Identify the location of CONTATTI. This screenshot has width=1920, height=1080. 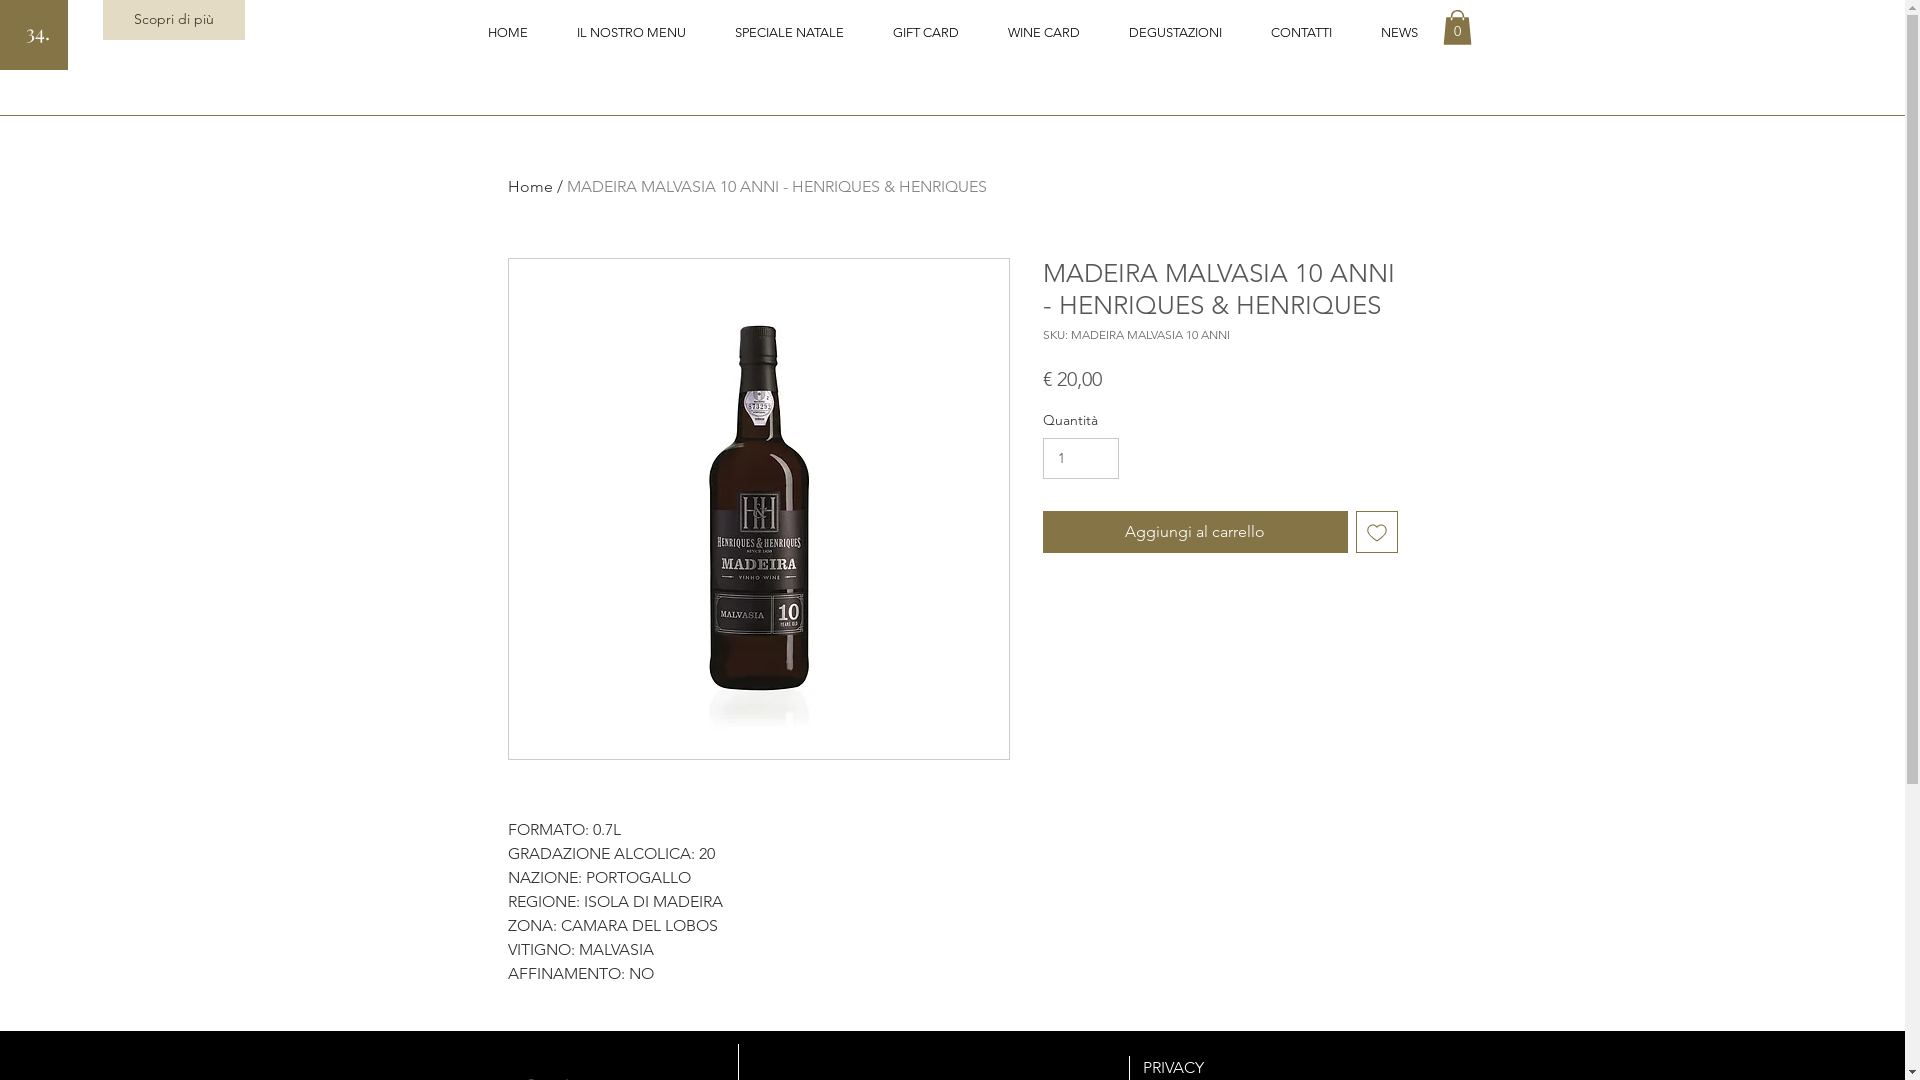
(1301, 32).